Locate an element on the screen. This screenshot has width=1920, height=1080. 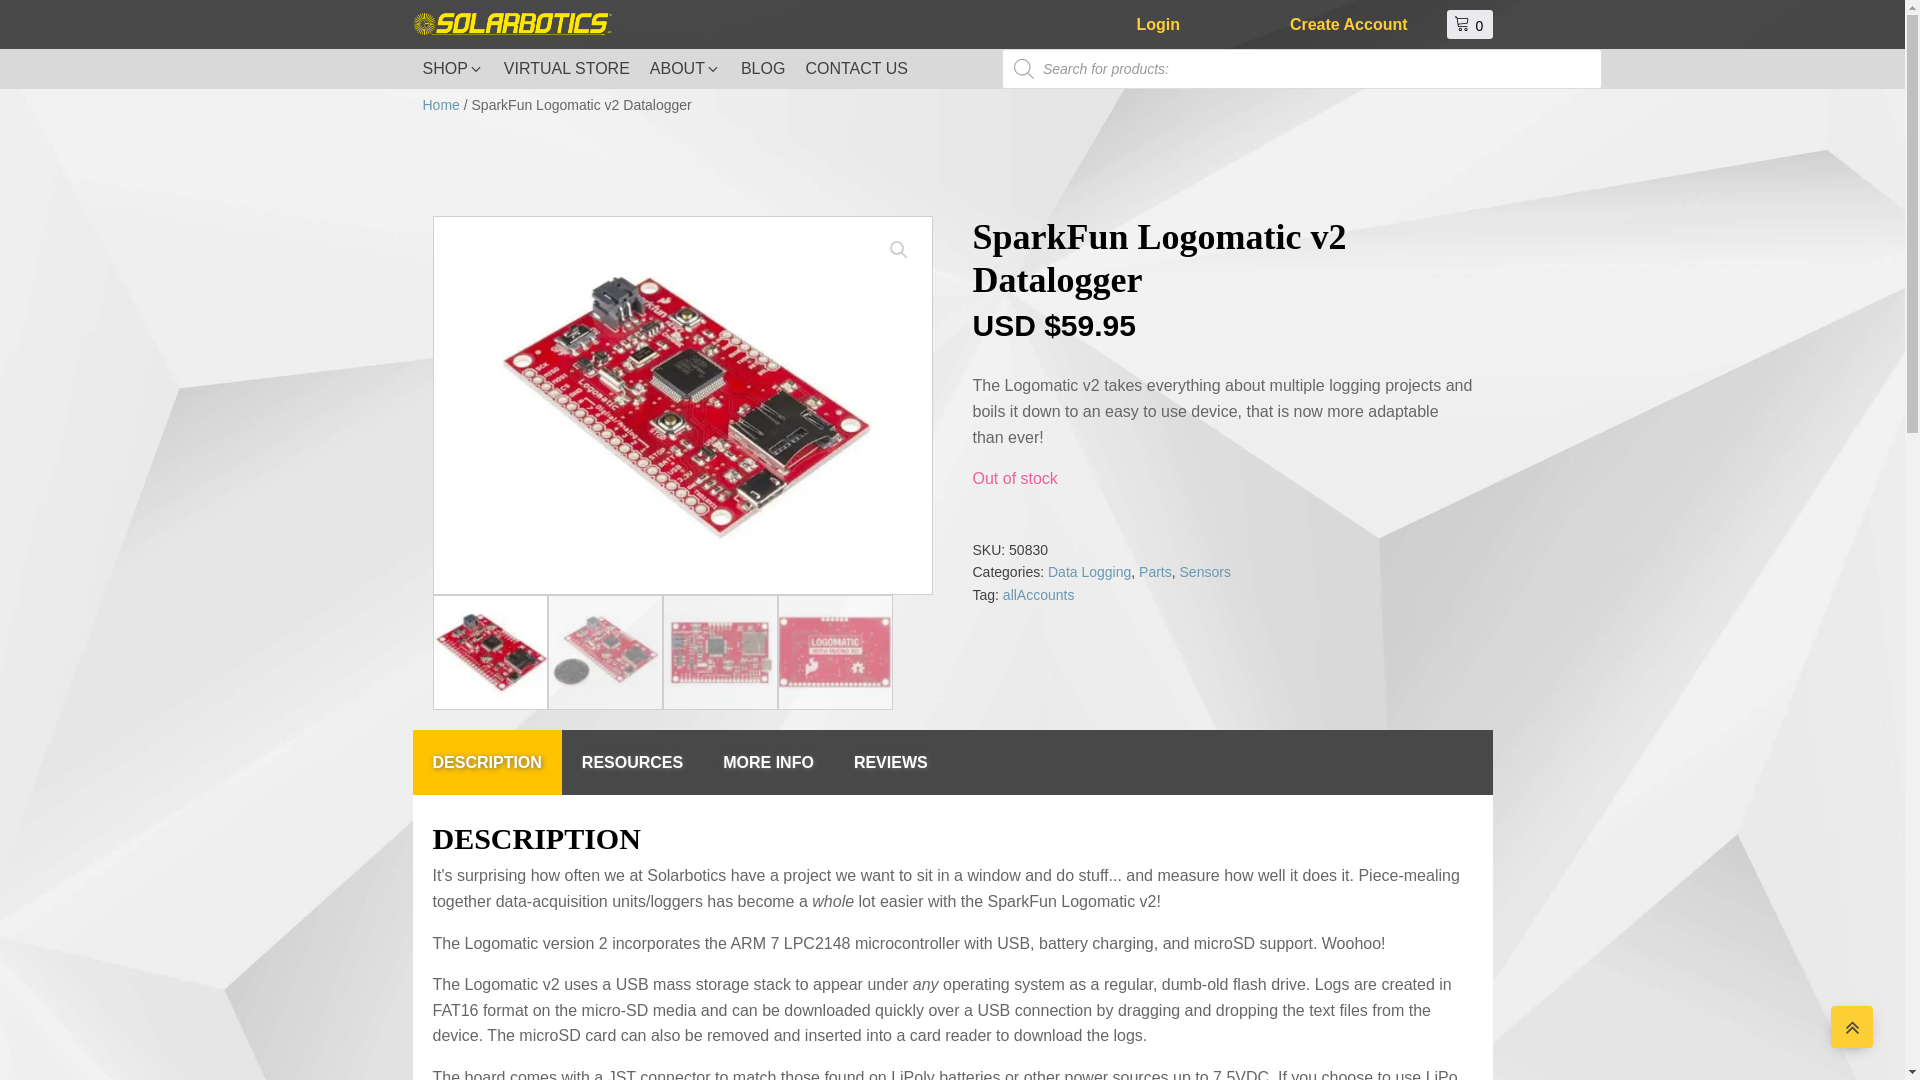
Login is located at coordinates (1158, 24).